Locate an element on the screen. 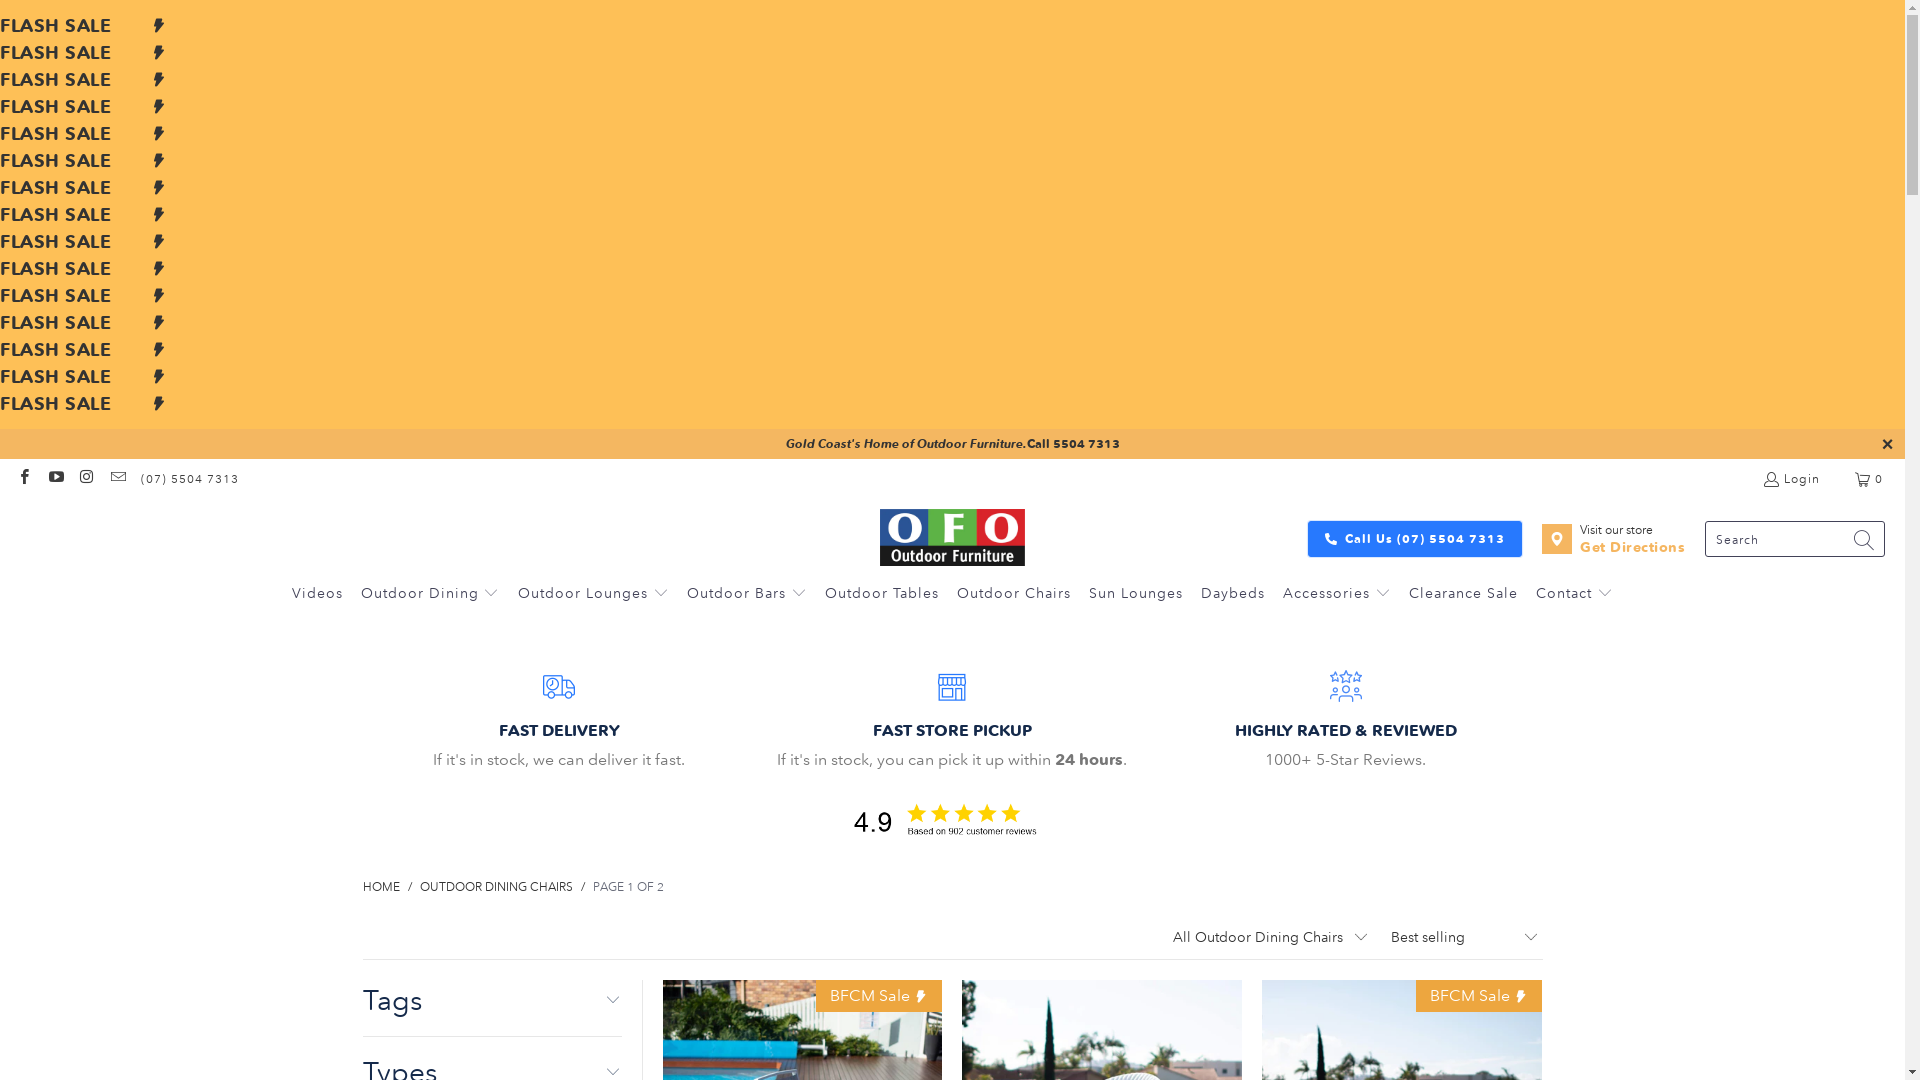  HOME is located at coordinates (380, 886).